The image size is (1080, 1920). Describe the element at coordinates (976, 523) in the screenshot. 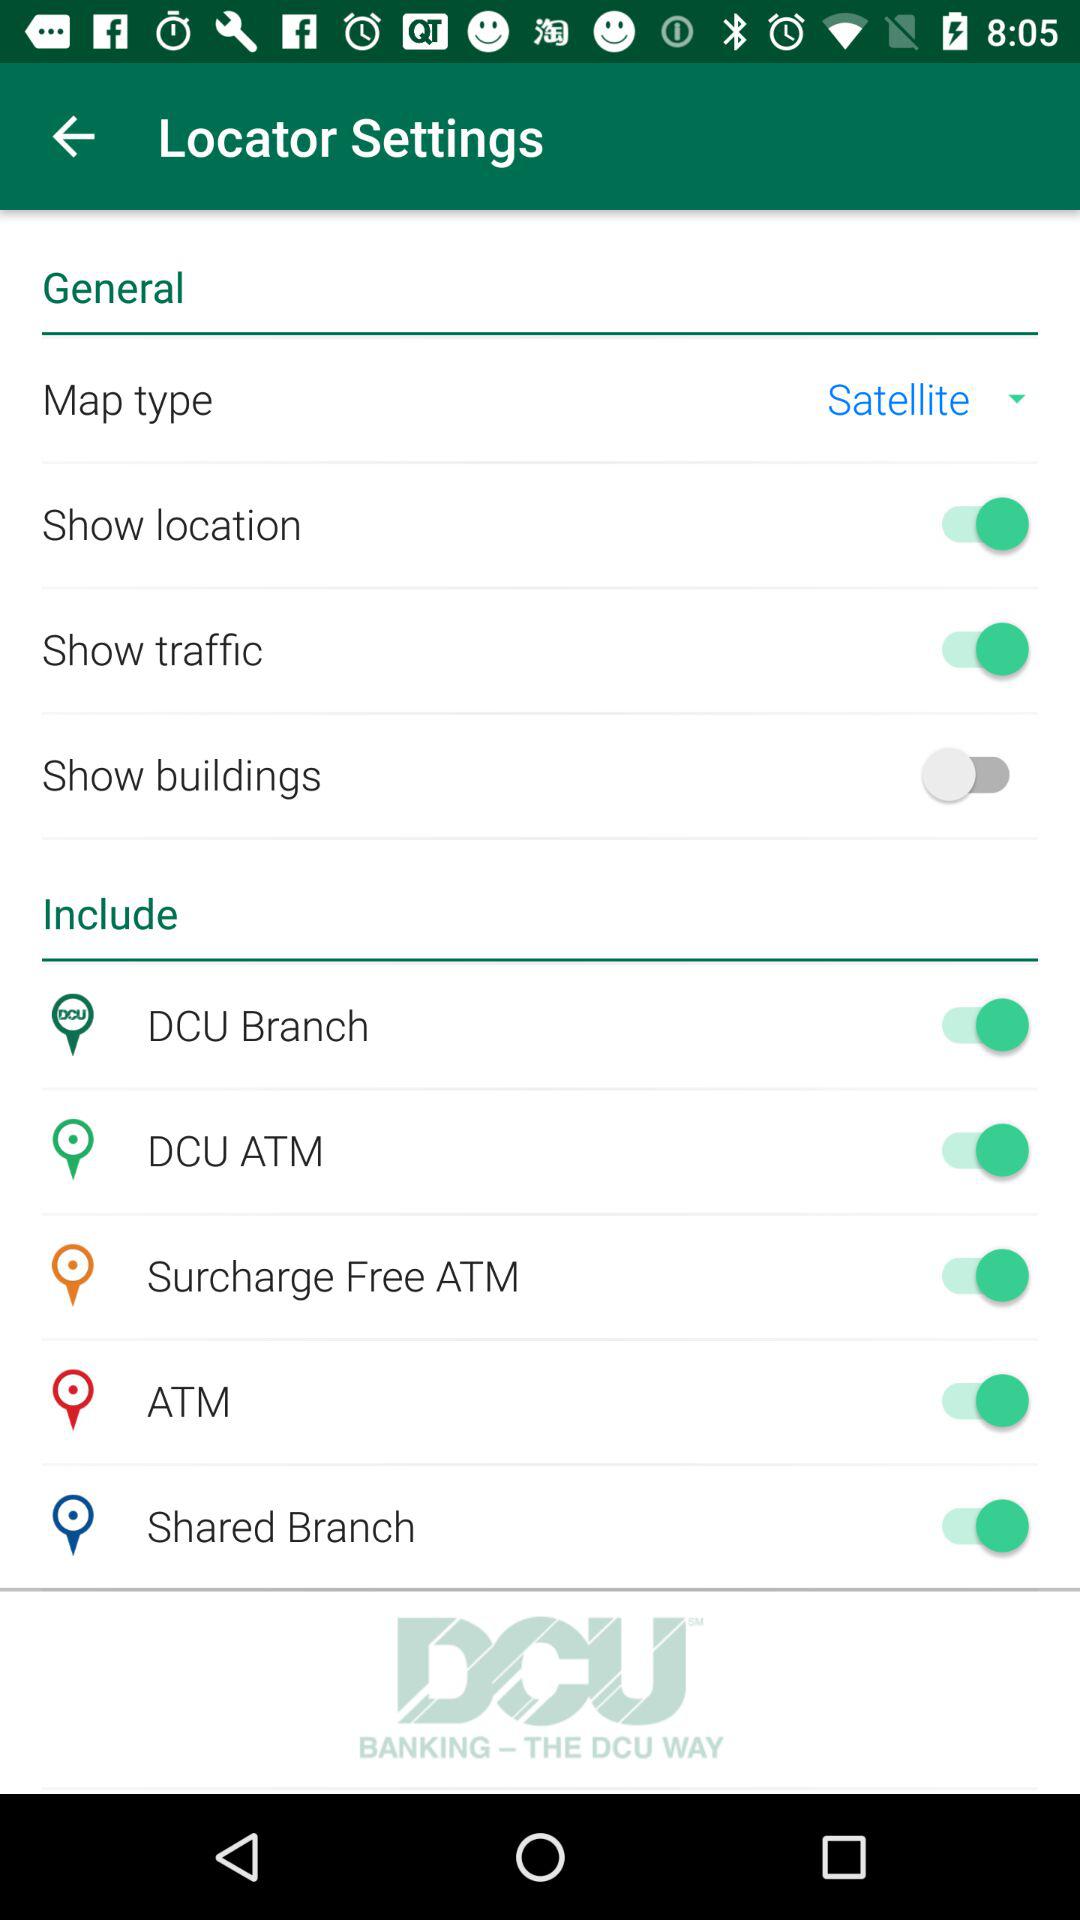

I see `turn off show location` at that location.